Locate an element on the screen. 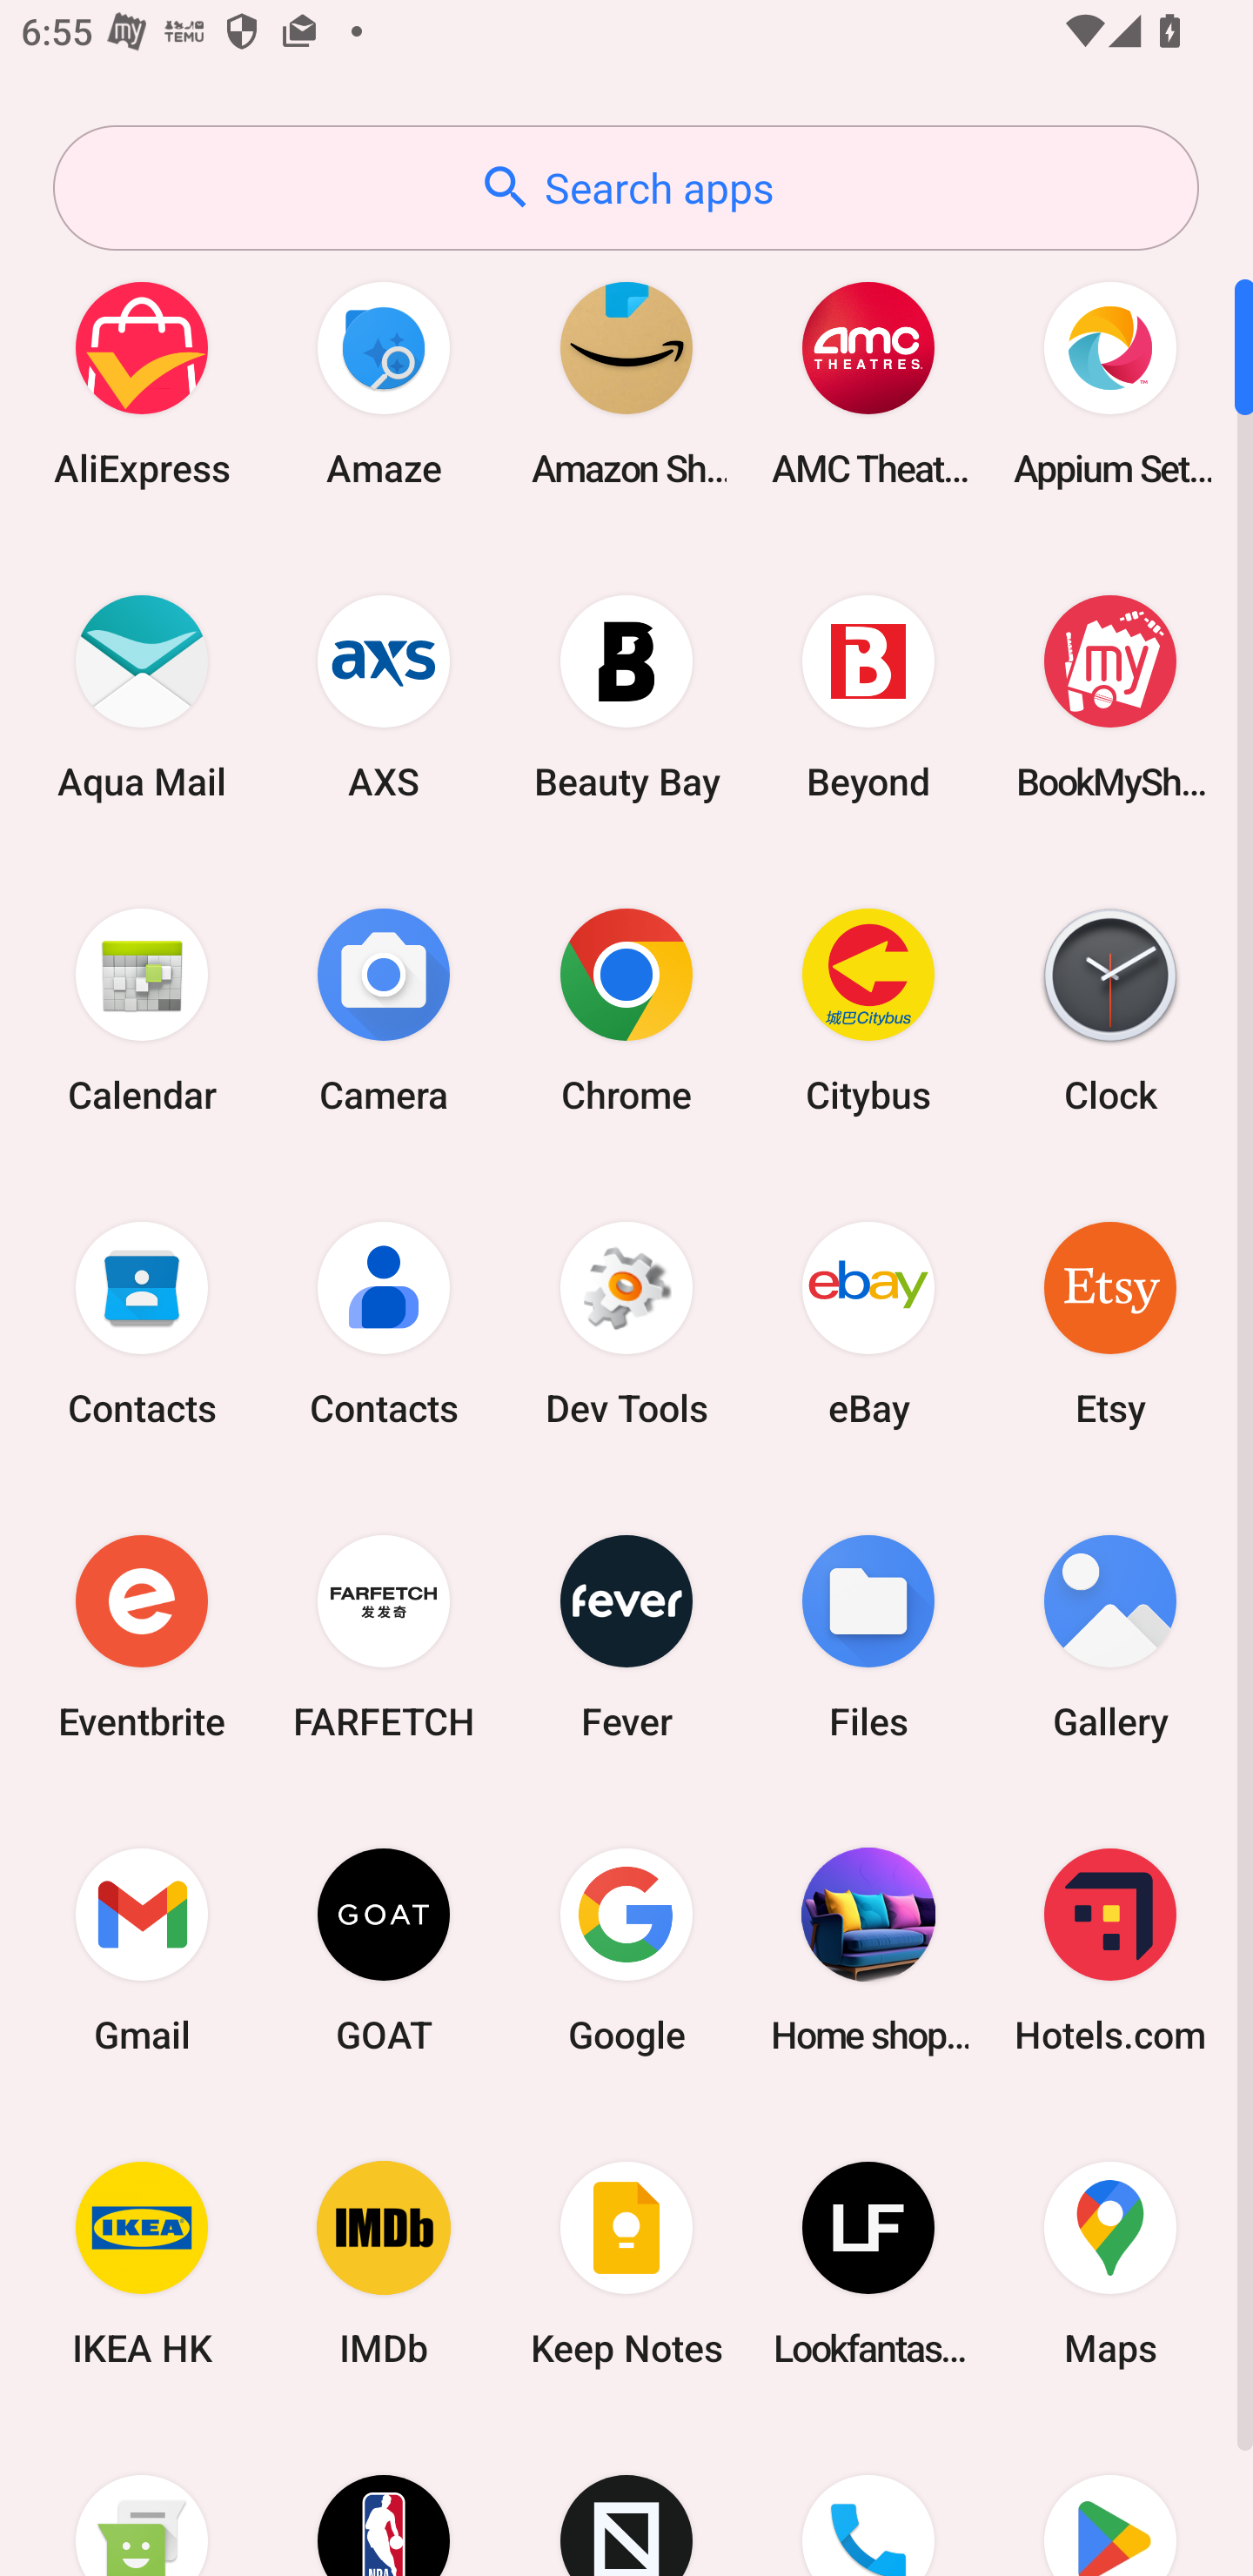 The image size is (1253, 2576). Contacts is located at coordinates (142, 1323).